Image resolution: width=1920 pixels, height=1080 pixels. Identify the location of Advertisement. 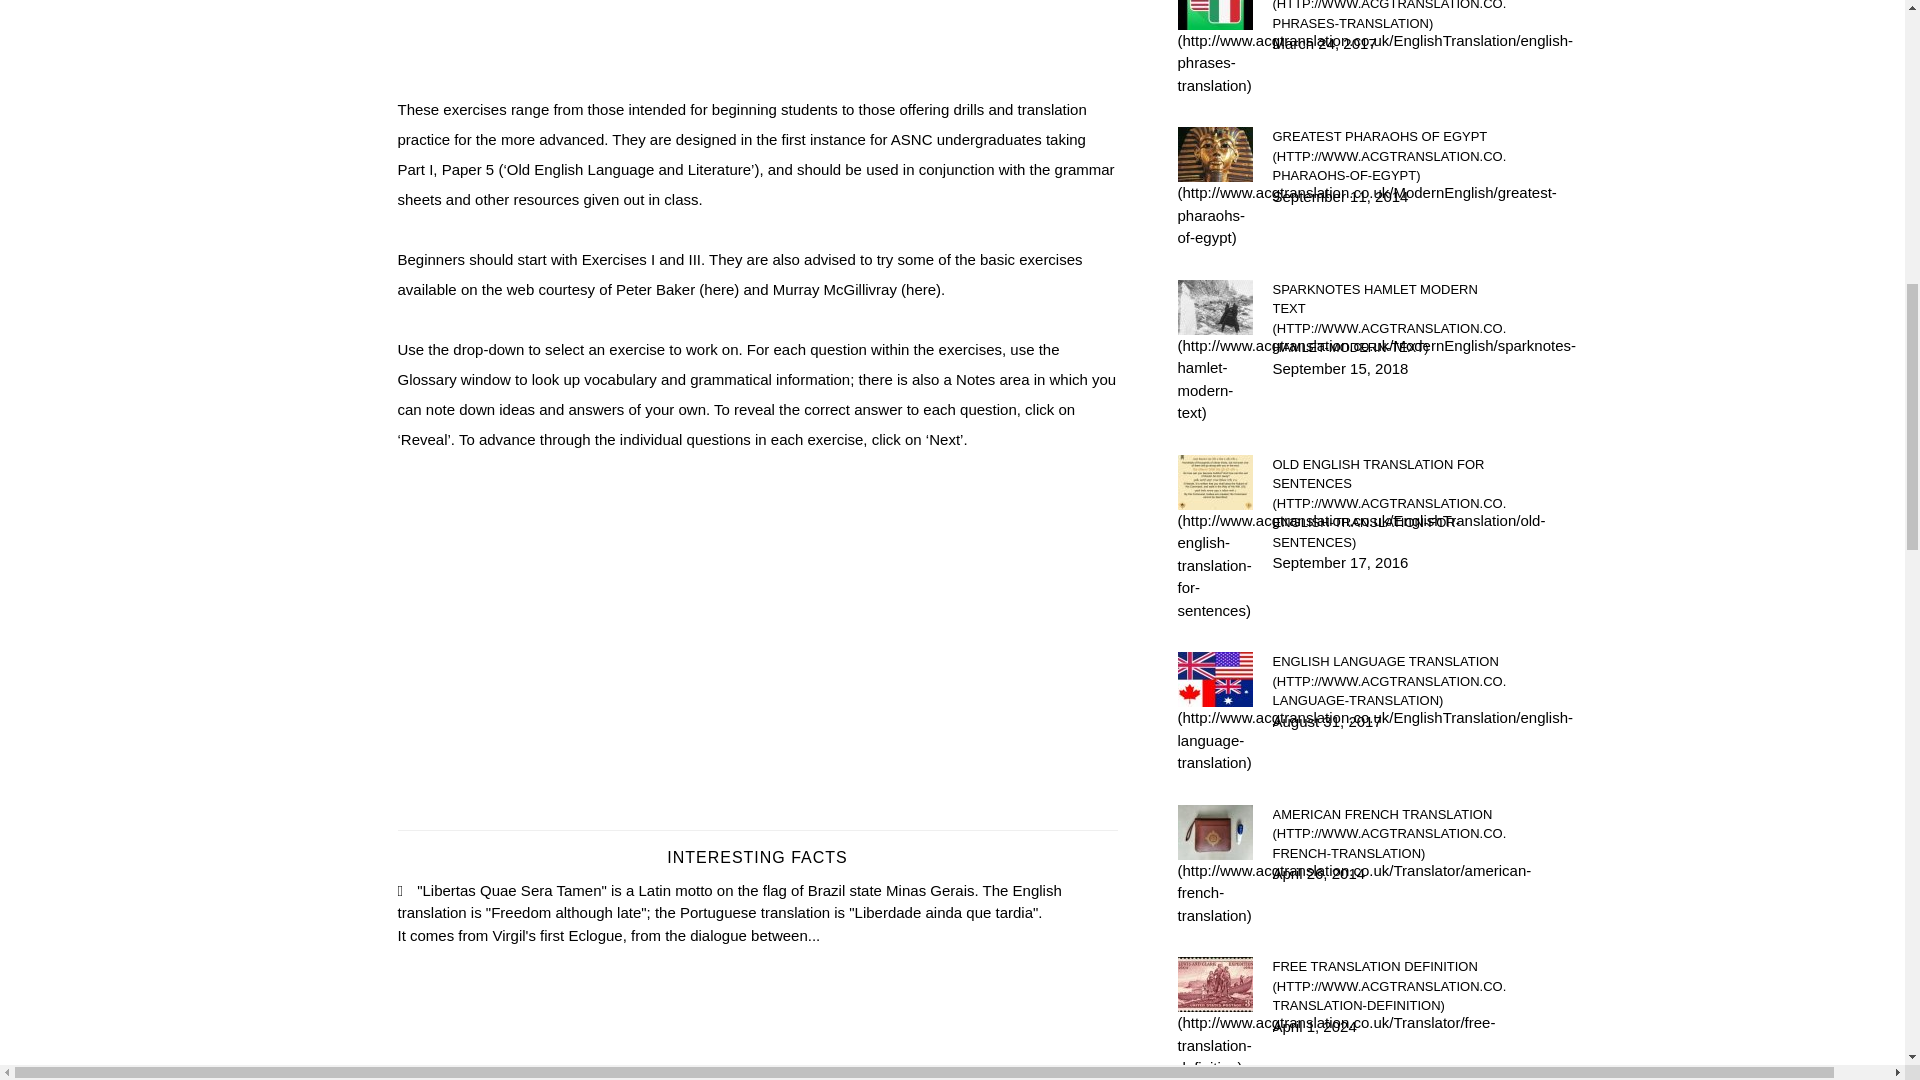
(757, 646).